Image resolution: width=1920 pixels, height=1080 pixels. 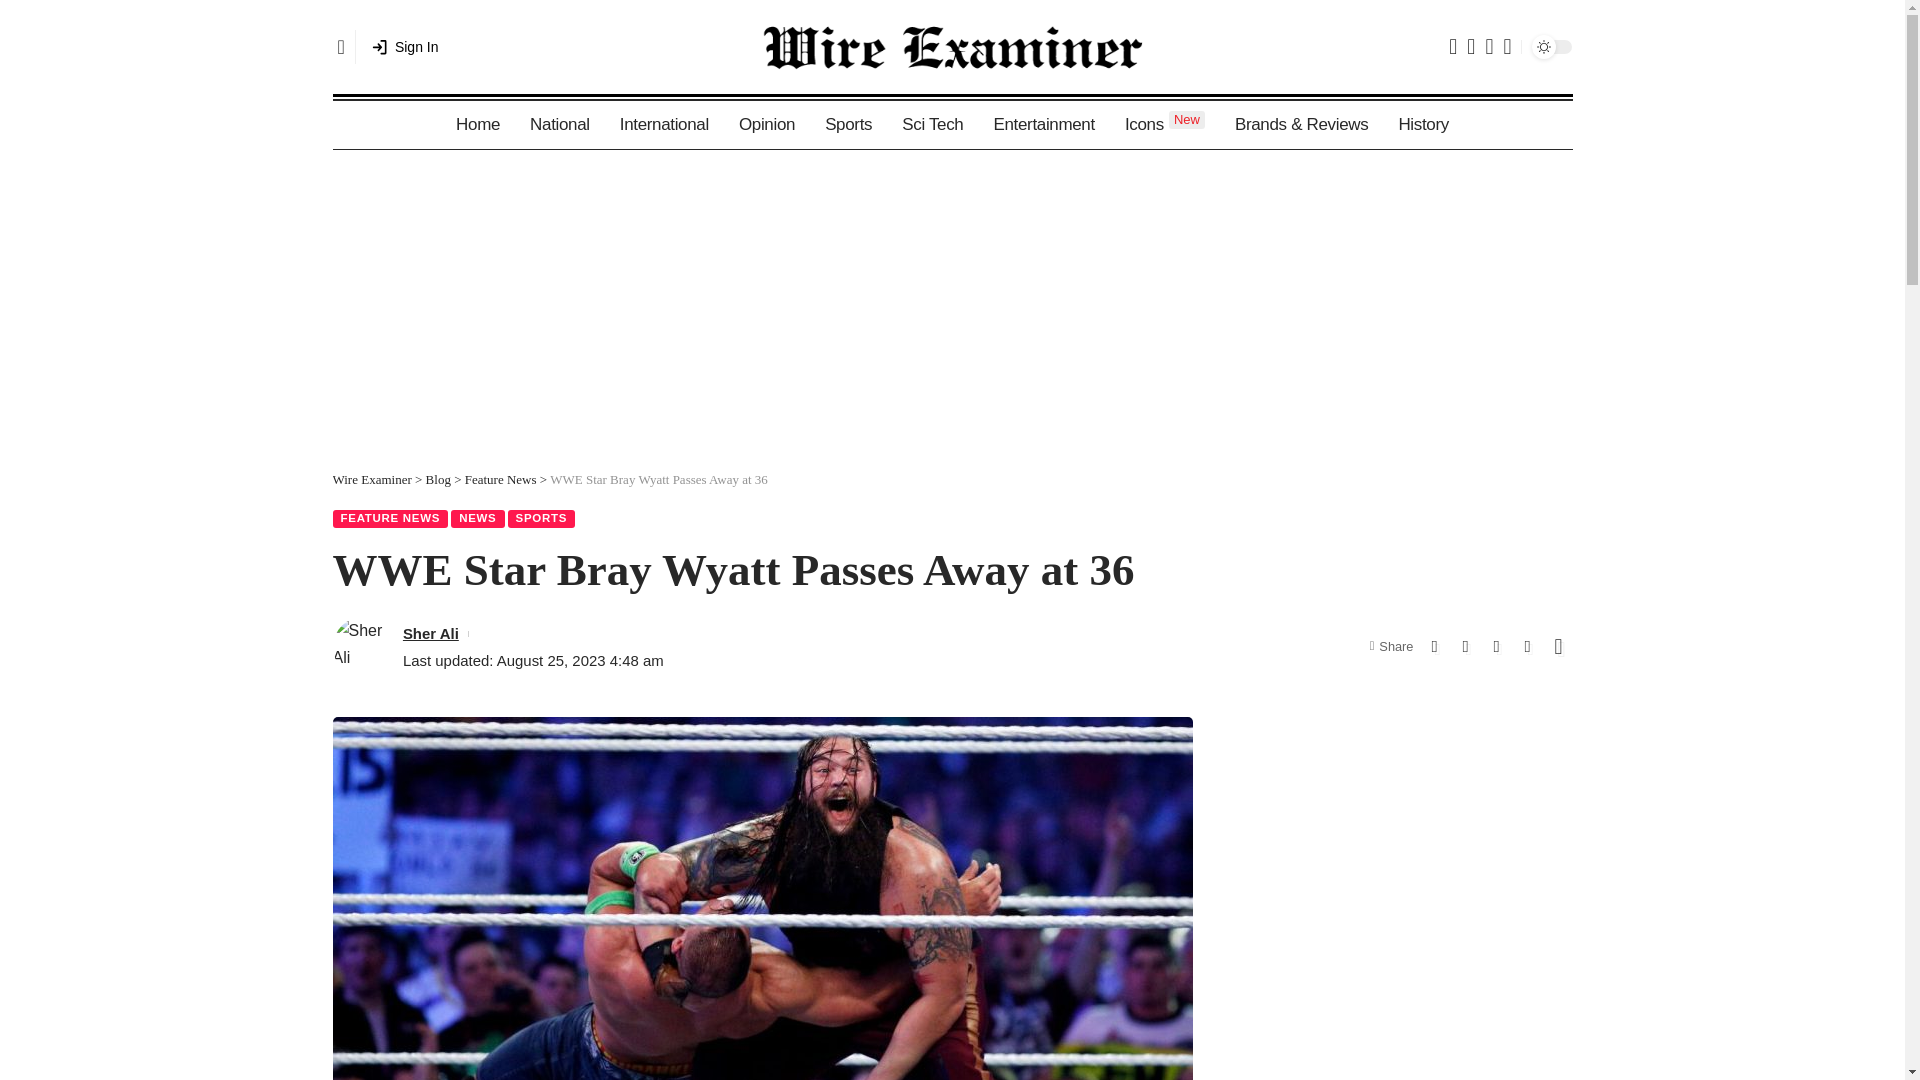 I want to click on Go to Wire Examiner., so click(x=371, y=479).